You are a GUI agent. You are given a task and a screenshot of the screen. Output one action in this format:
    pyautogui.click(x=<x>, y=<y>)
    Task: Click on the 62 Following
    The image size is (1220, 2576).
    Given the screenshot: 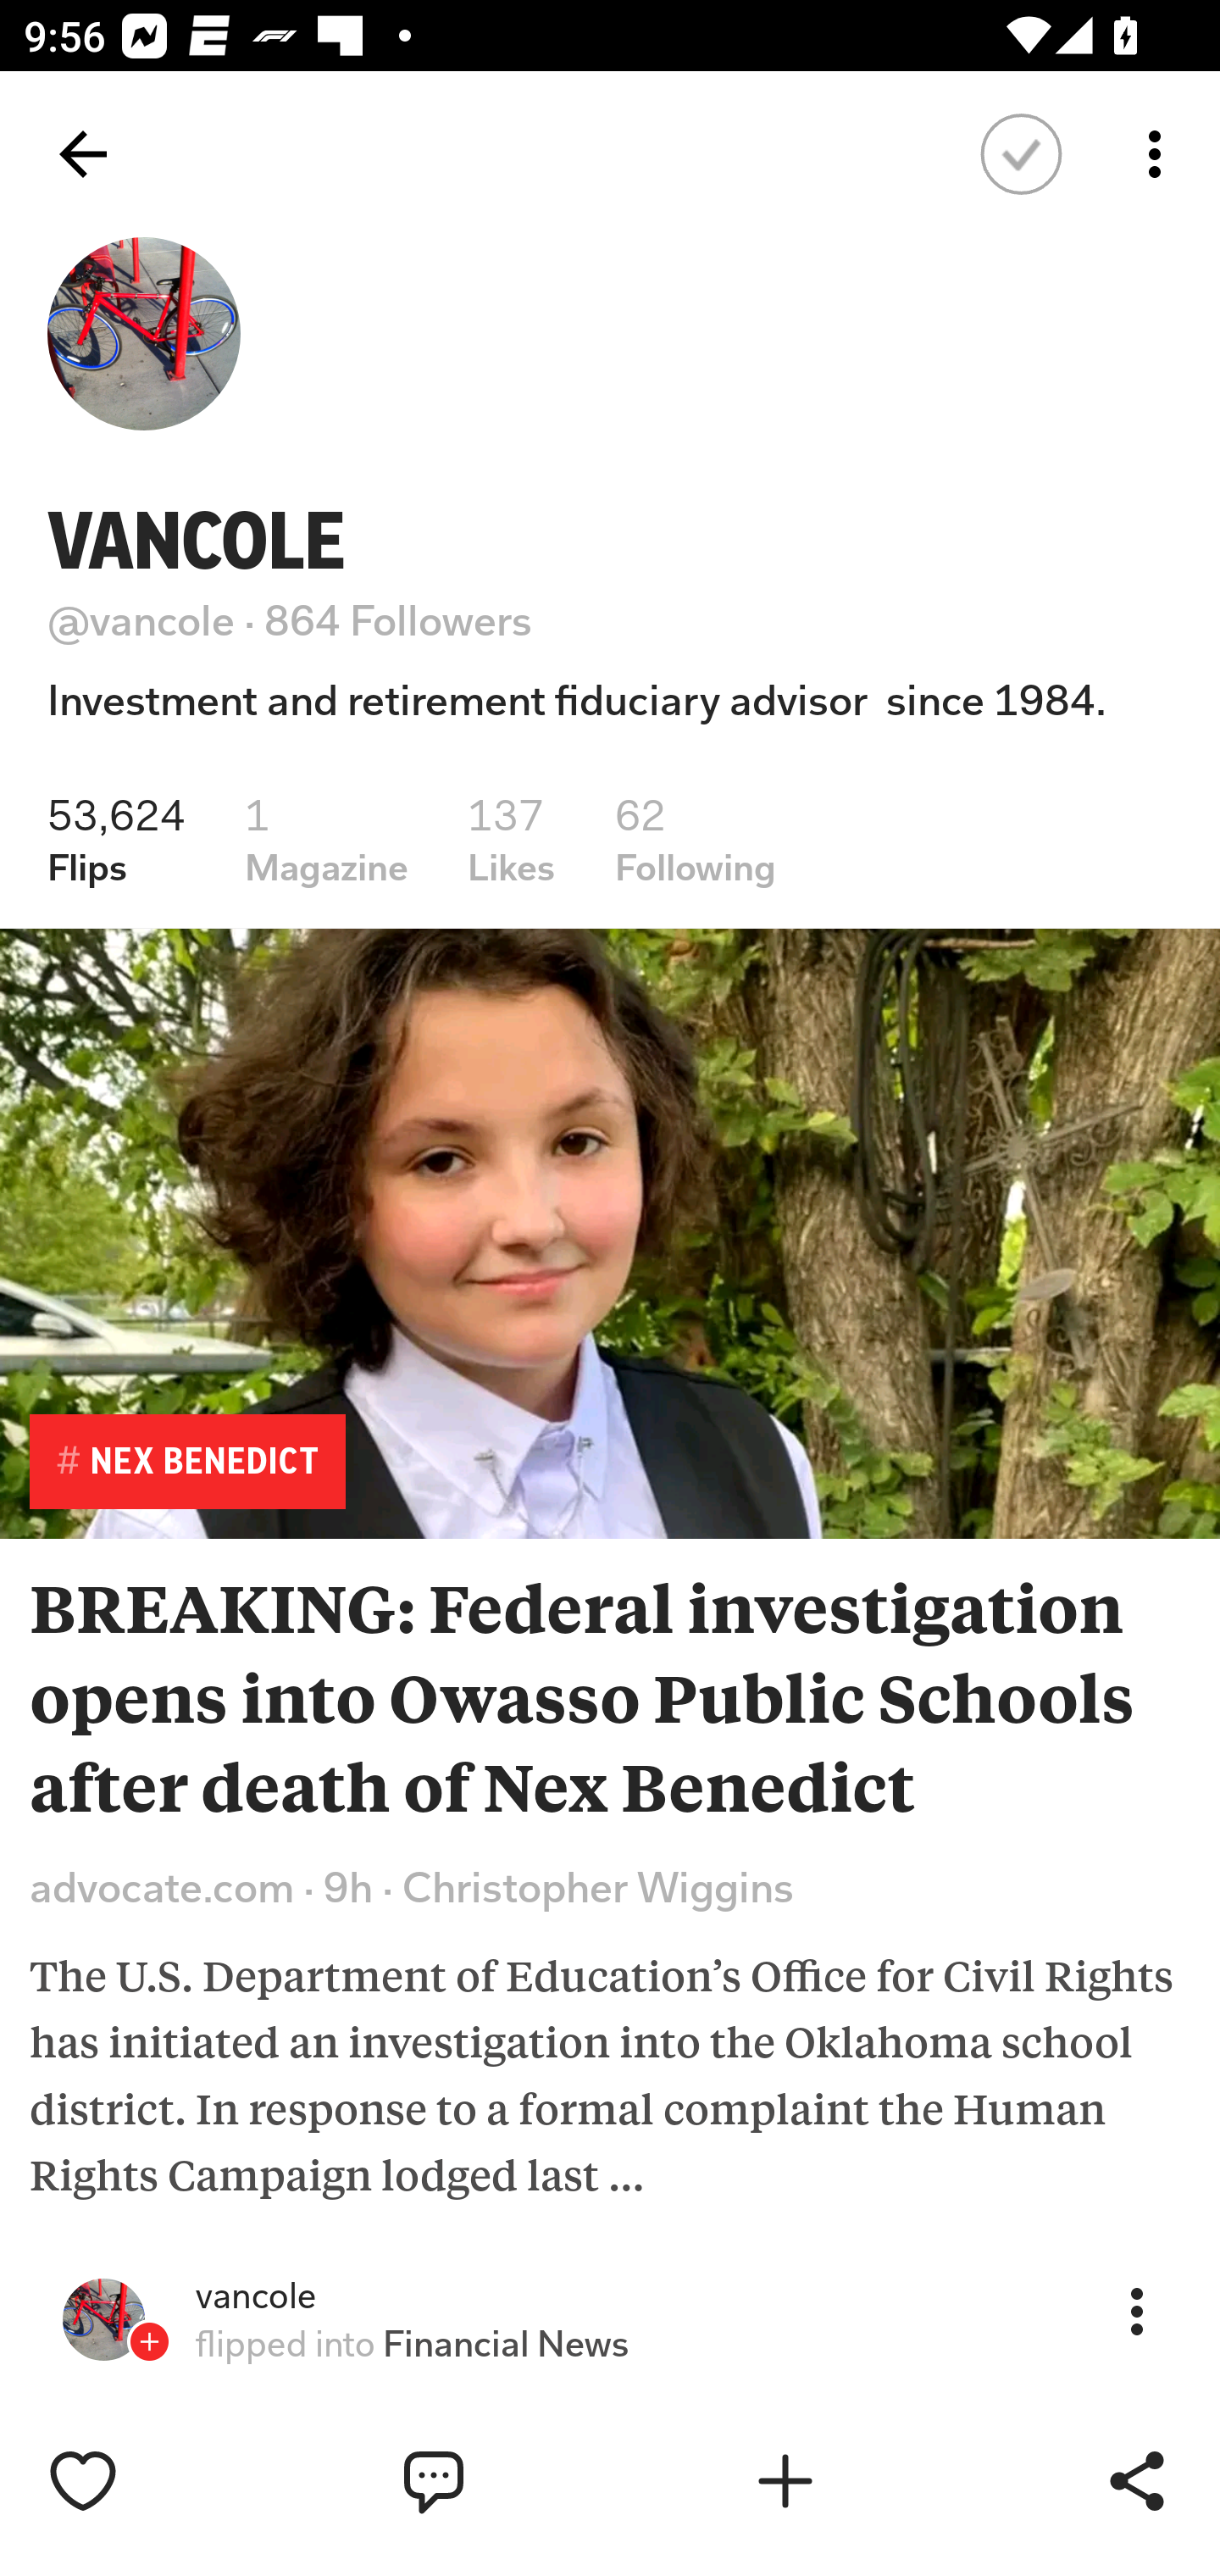 What is the action you would take?
    pyautogui.click(x=696, y=839)
    